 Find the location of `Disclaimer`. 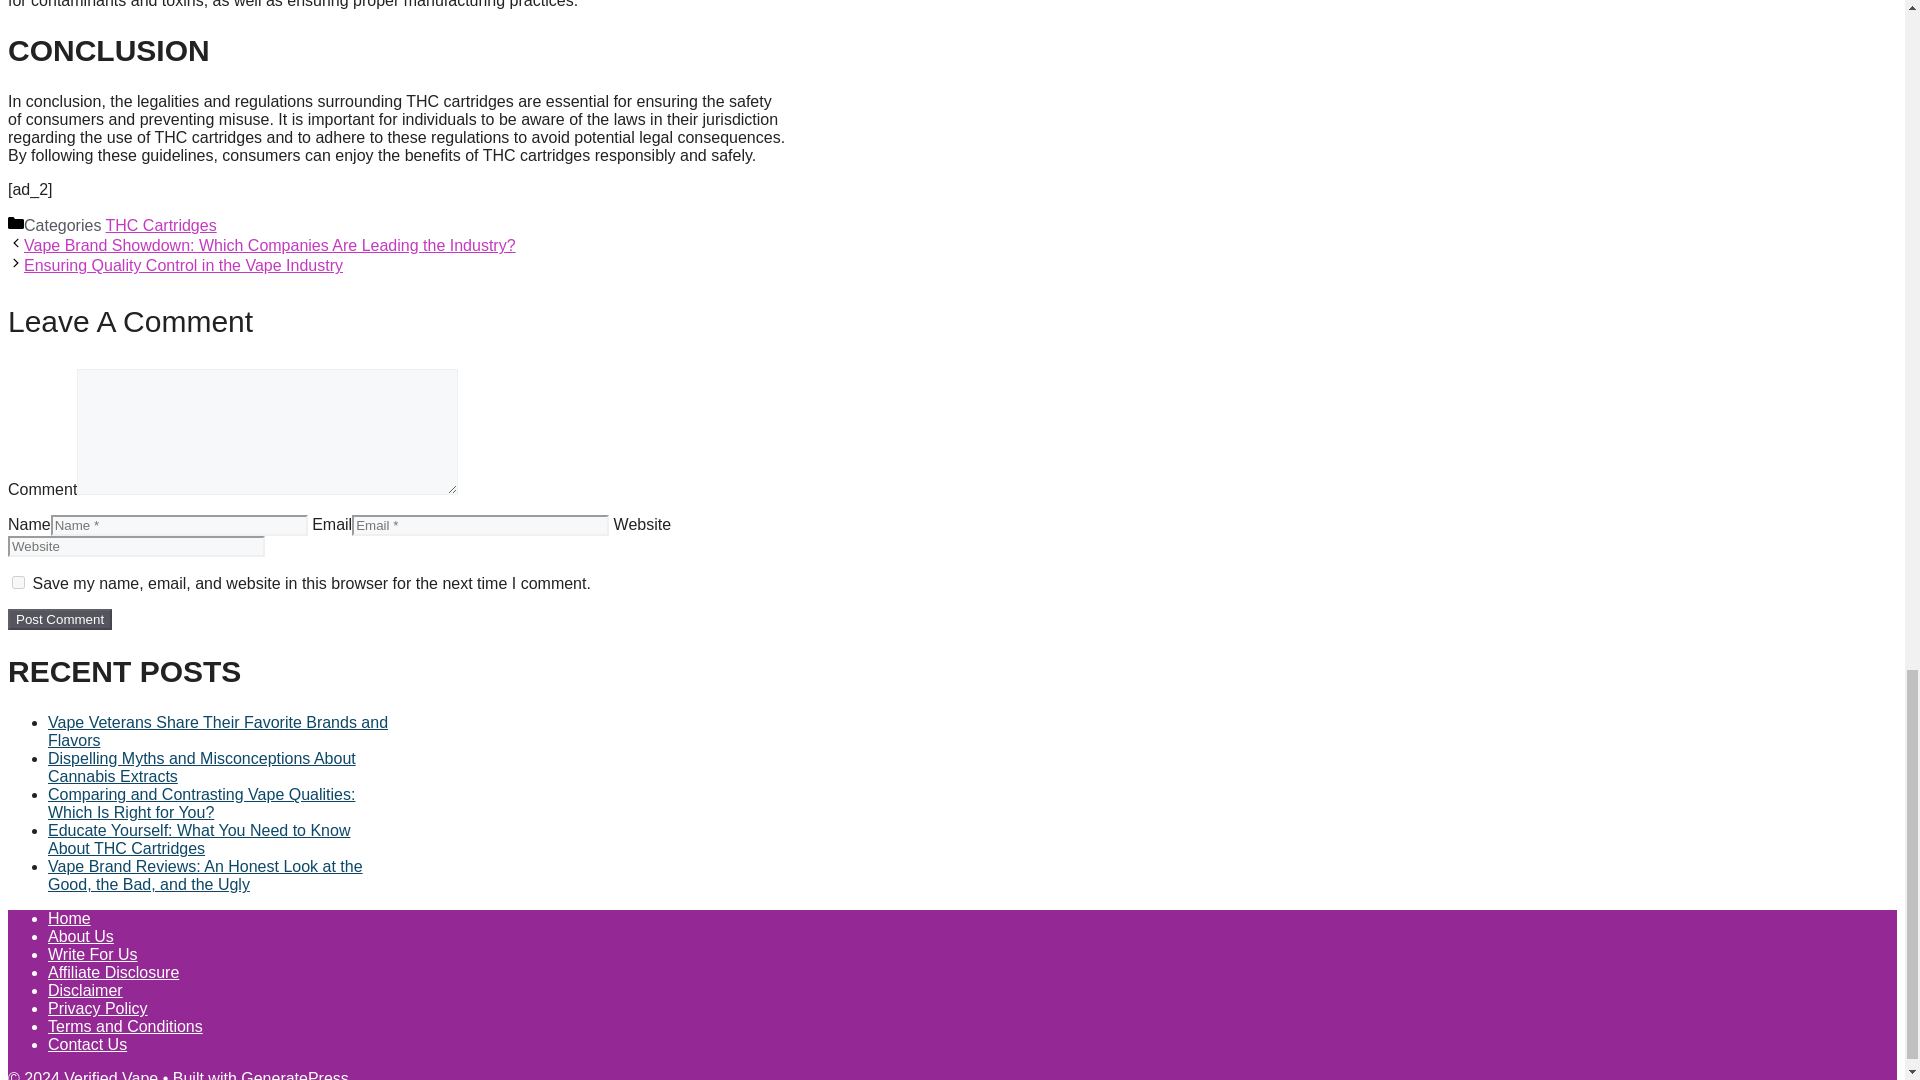

Disclaimer is located at coordinates (85, 990).